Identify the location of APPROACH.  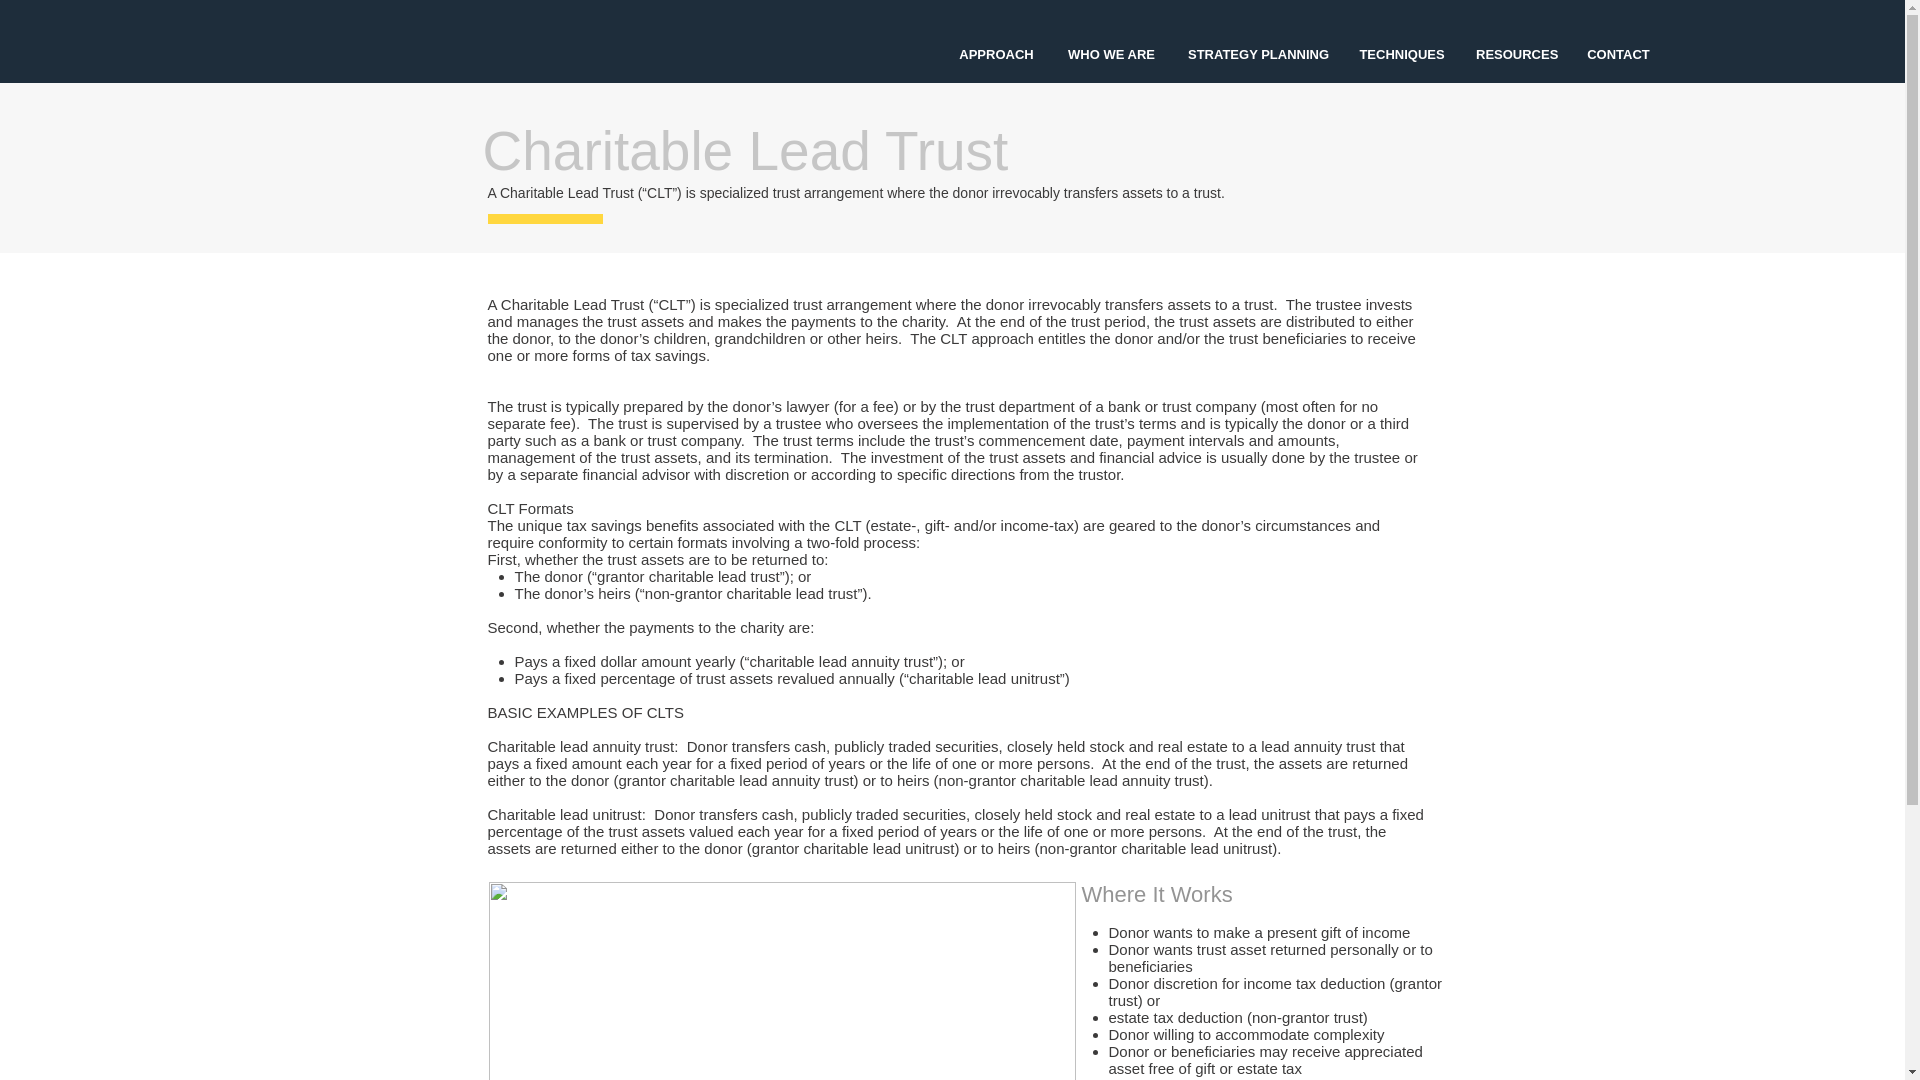
(996, 54).